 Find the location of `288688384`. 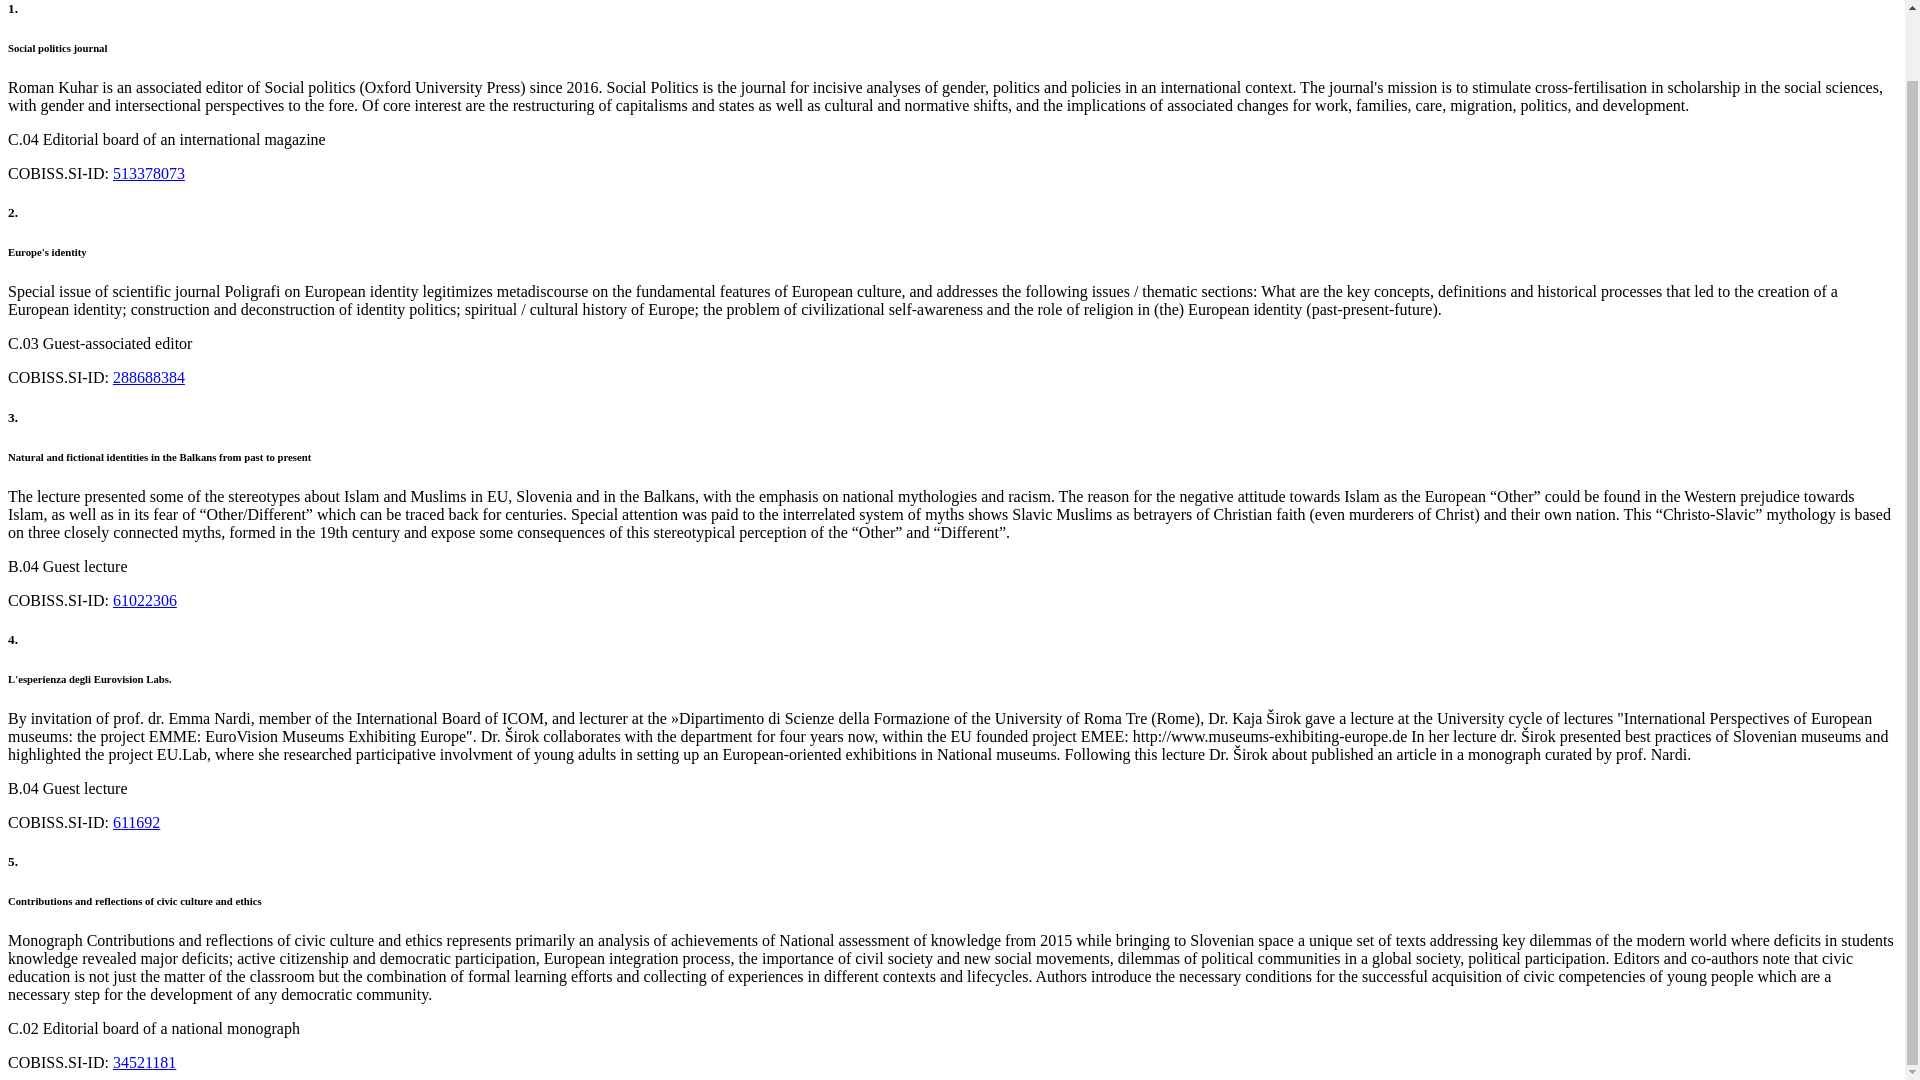

288688384 is located at coordinates (148, 377).